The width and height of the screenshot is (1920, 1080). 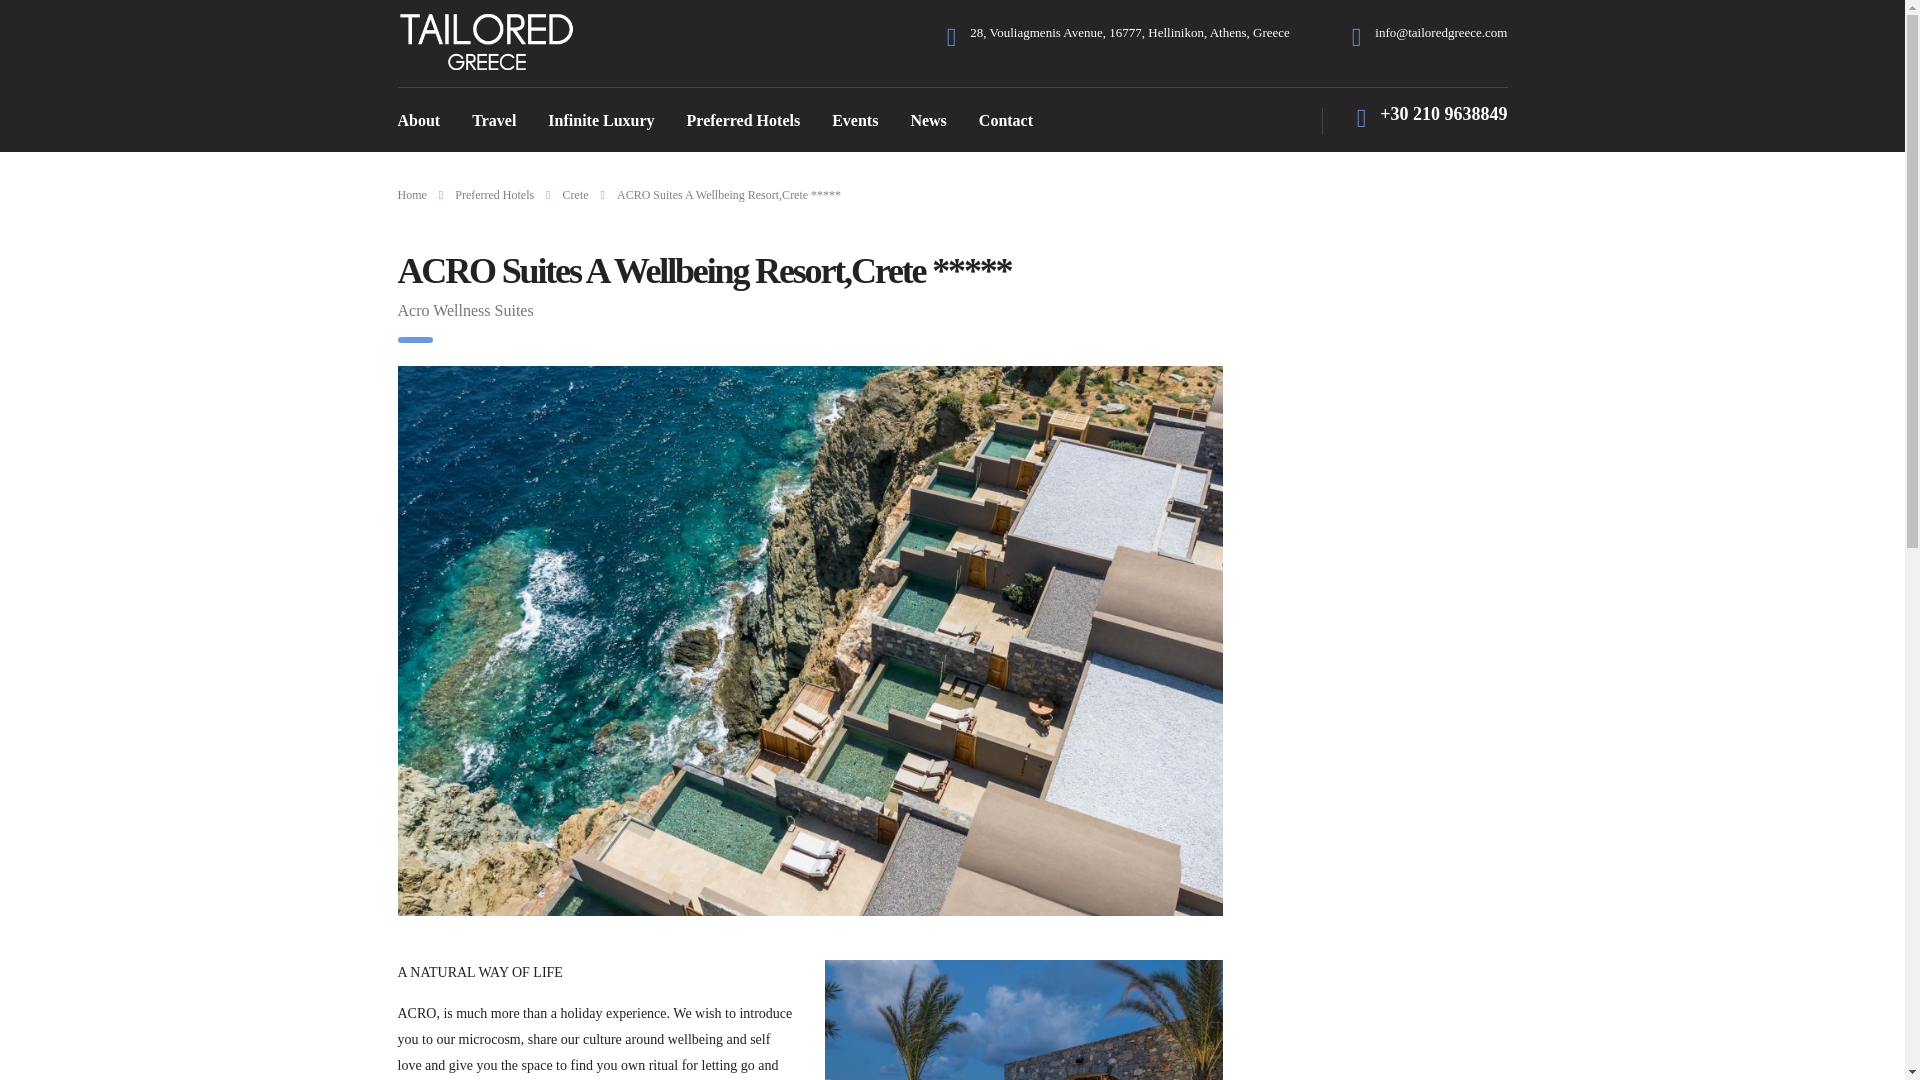 What do you see at coordinates (1130, 32) in the screenshot?
I see `28, Vouliagmenis Avenue, 16777, Hellinikon, Athens, Greece` at bounding box center [1130, 32].